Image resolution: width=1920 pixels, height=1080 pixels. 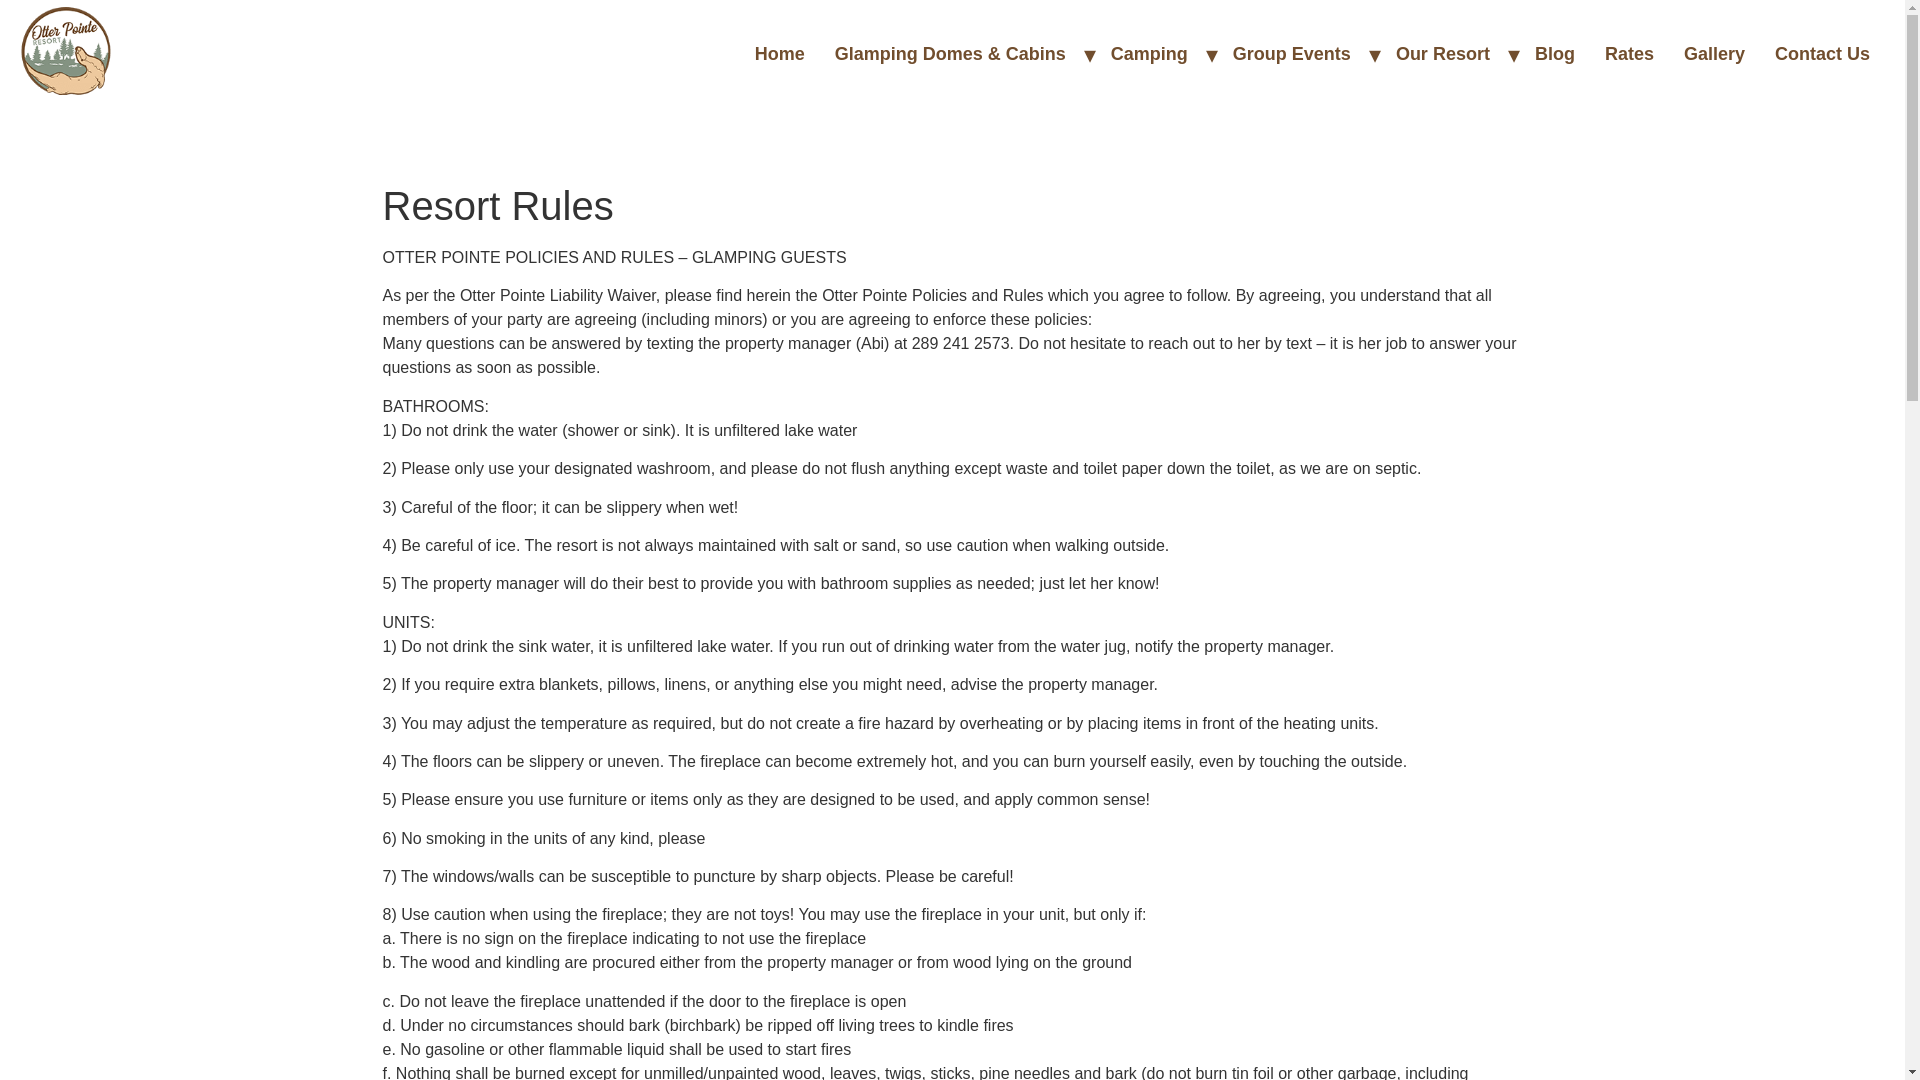 What do you see at coordinates (1714, 54) in the screenshot?
I see `Gallery` at bounding box center [1714, 54].